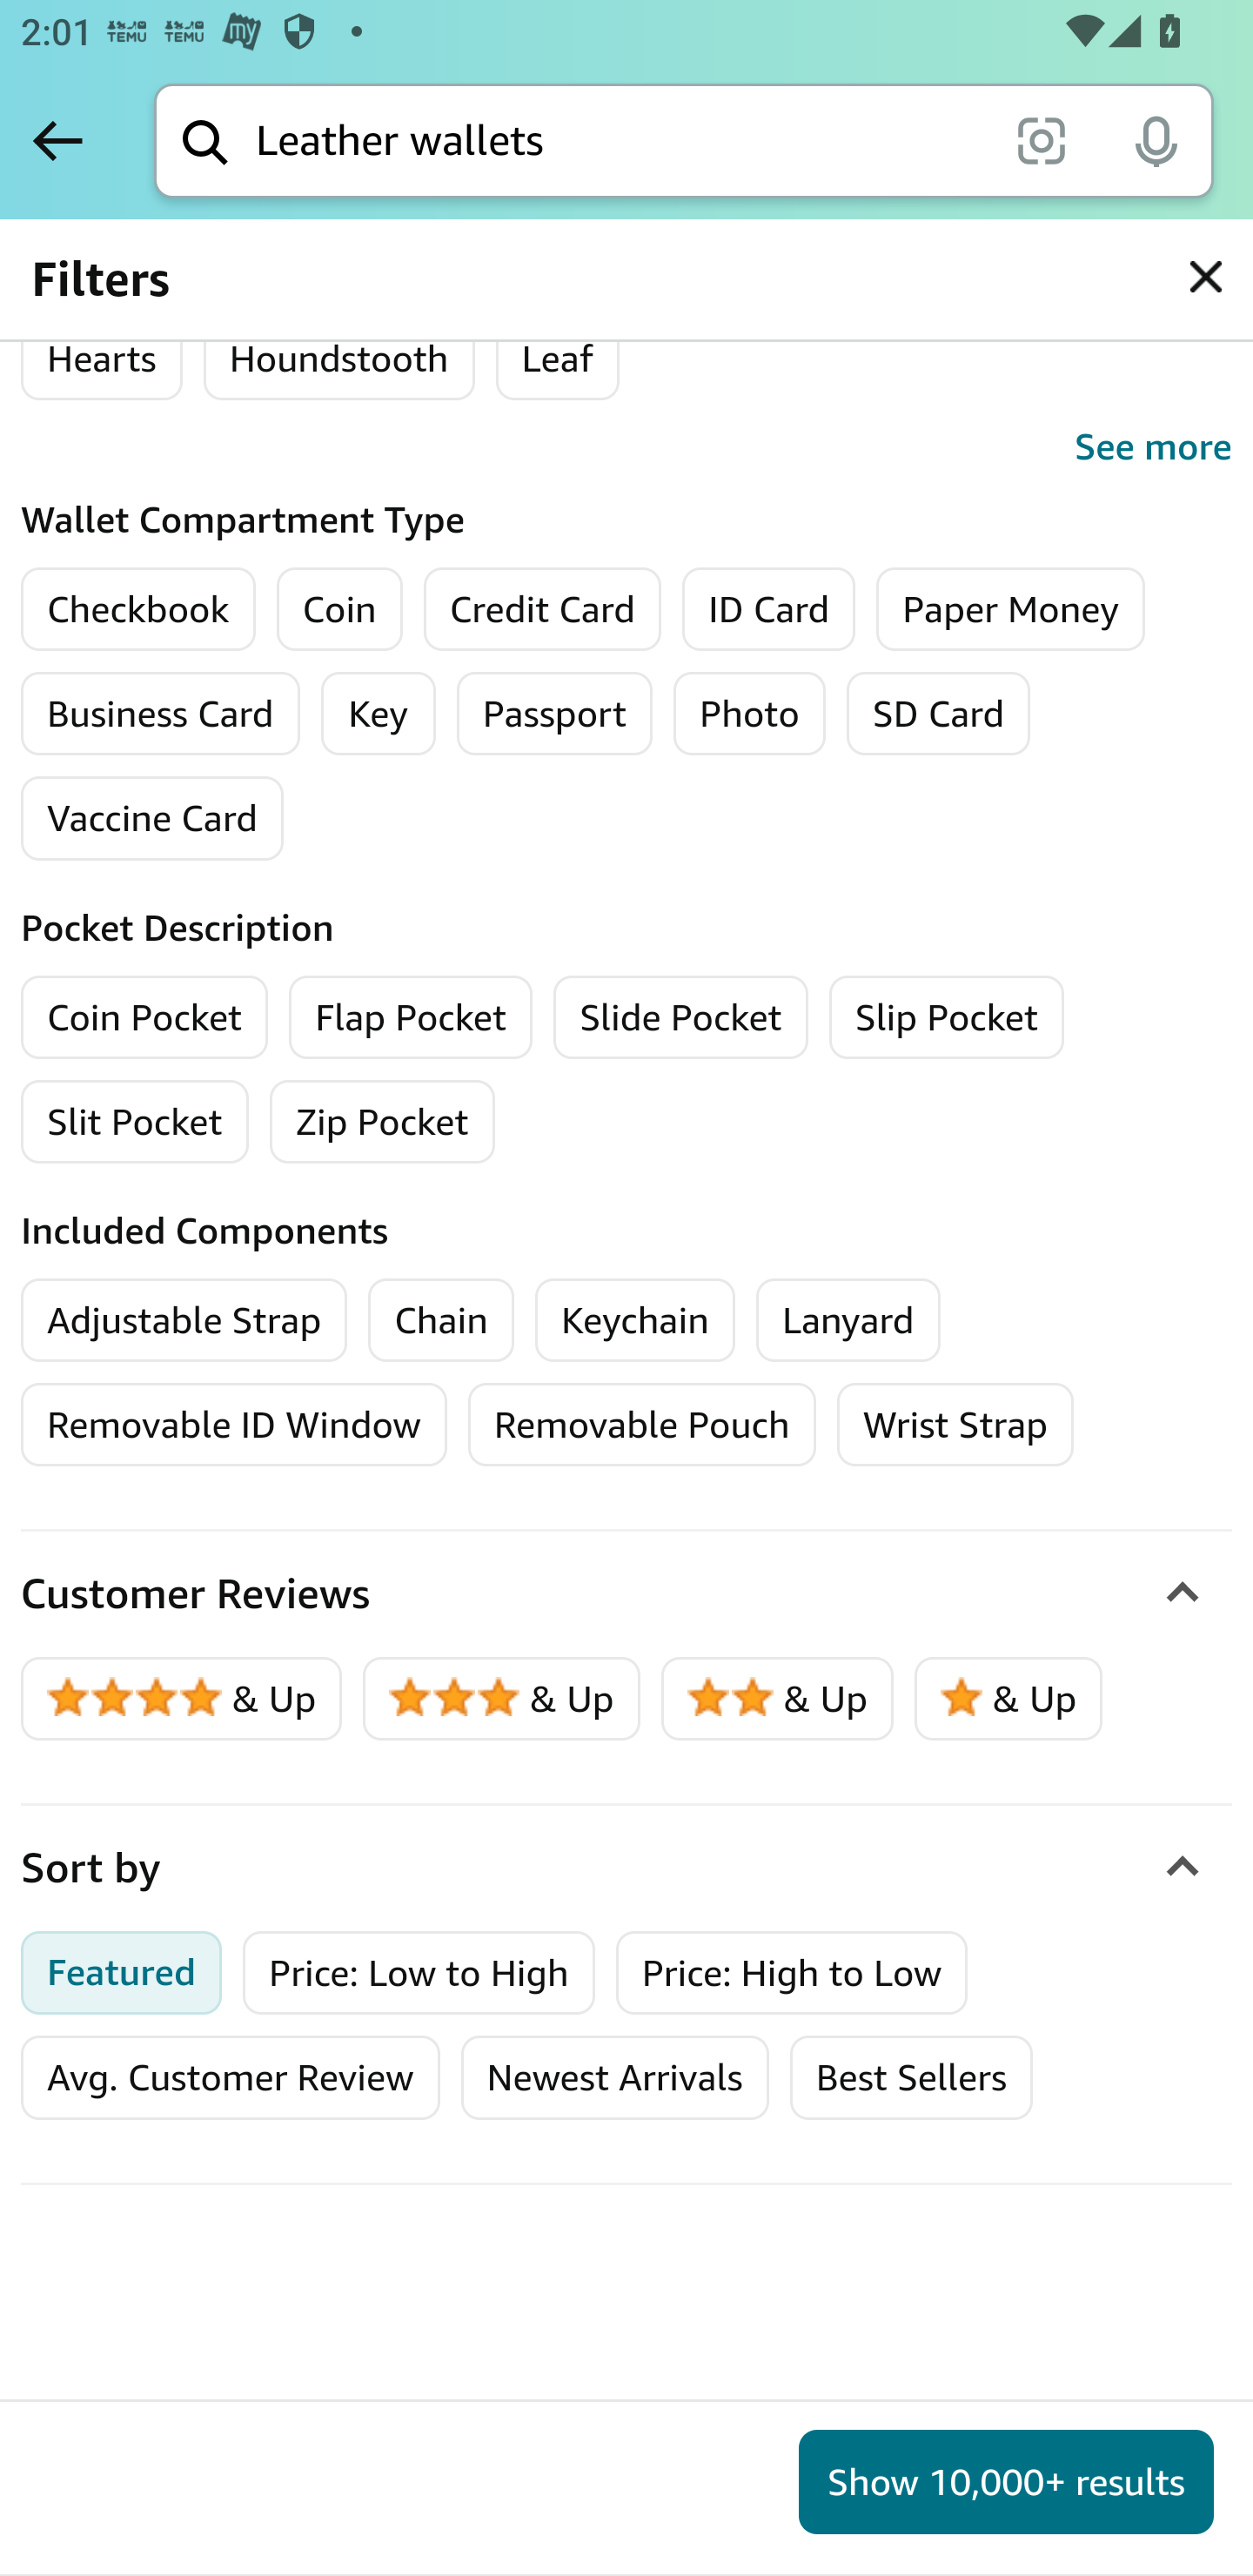 This screenshot has width=1253, height=2576. Describe the element at coordinates (955, 1424) in the screenshot. I see `Wrist Strap` at that location.